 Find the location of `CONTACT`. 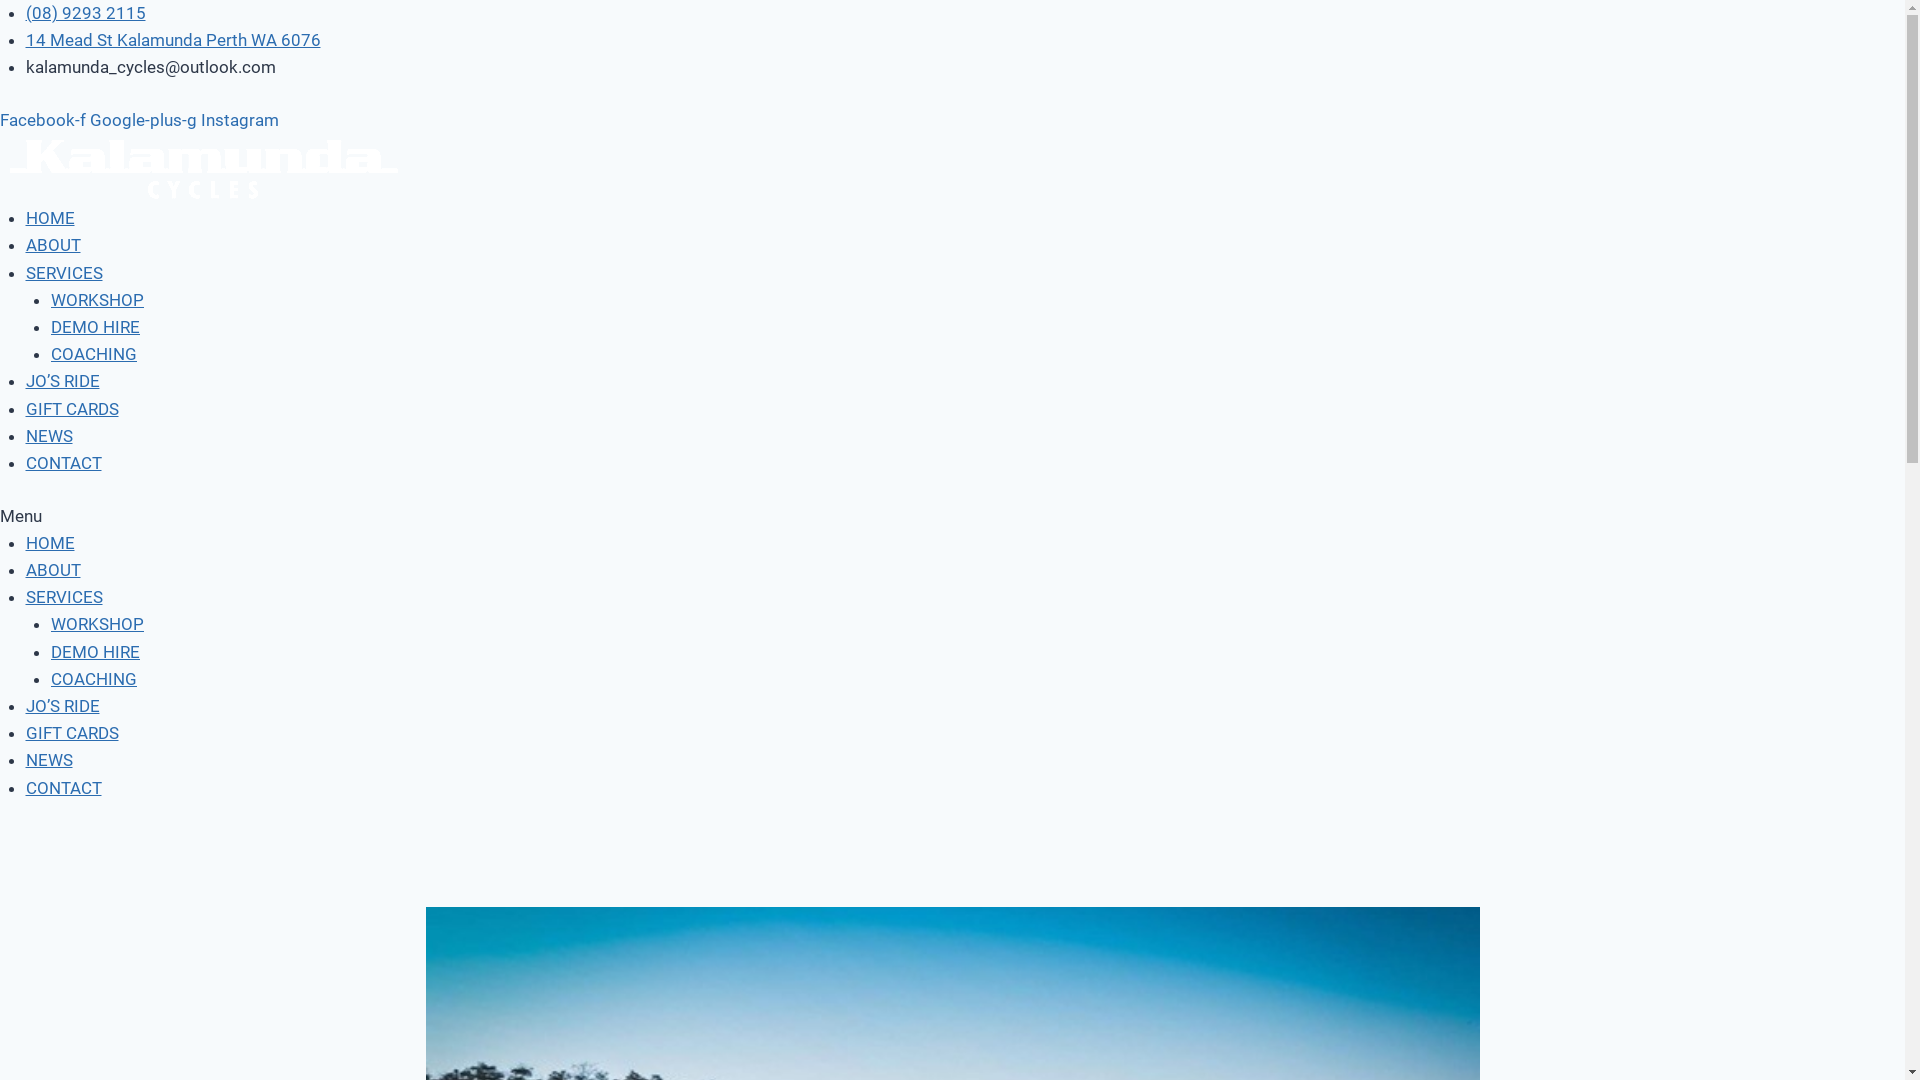

CONTACT is located at coordinates (64, 788).